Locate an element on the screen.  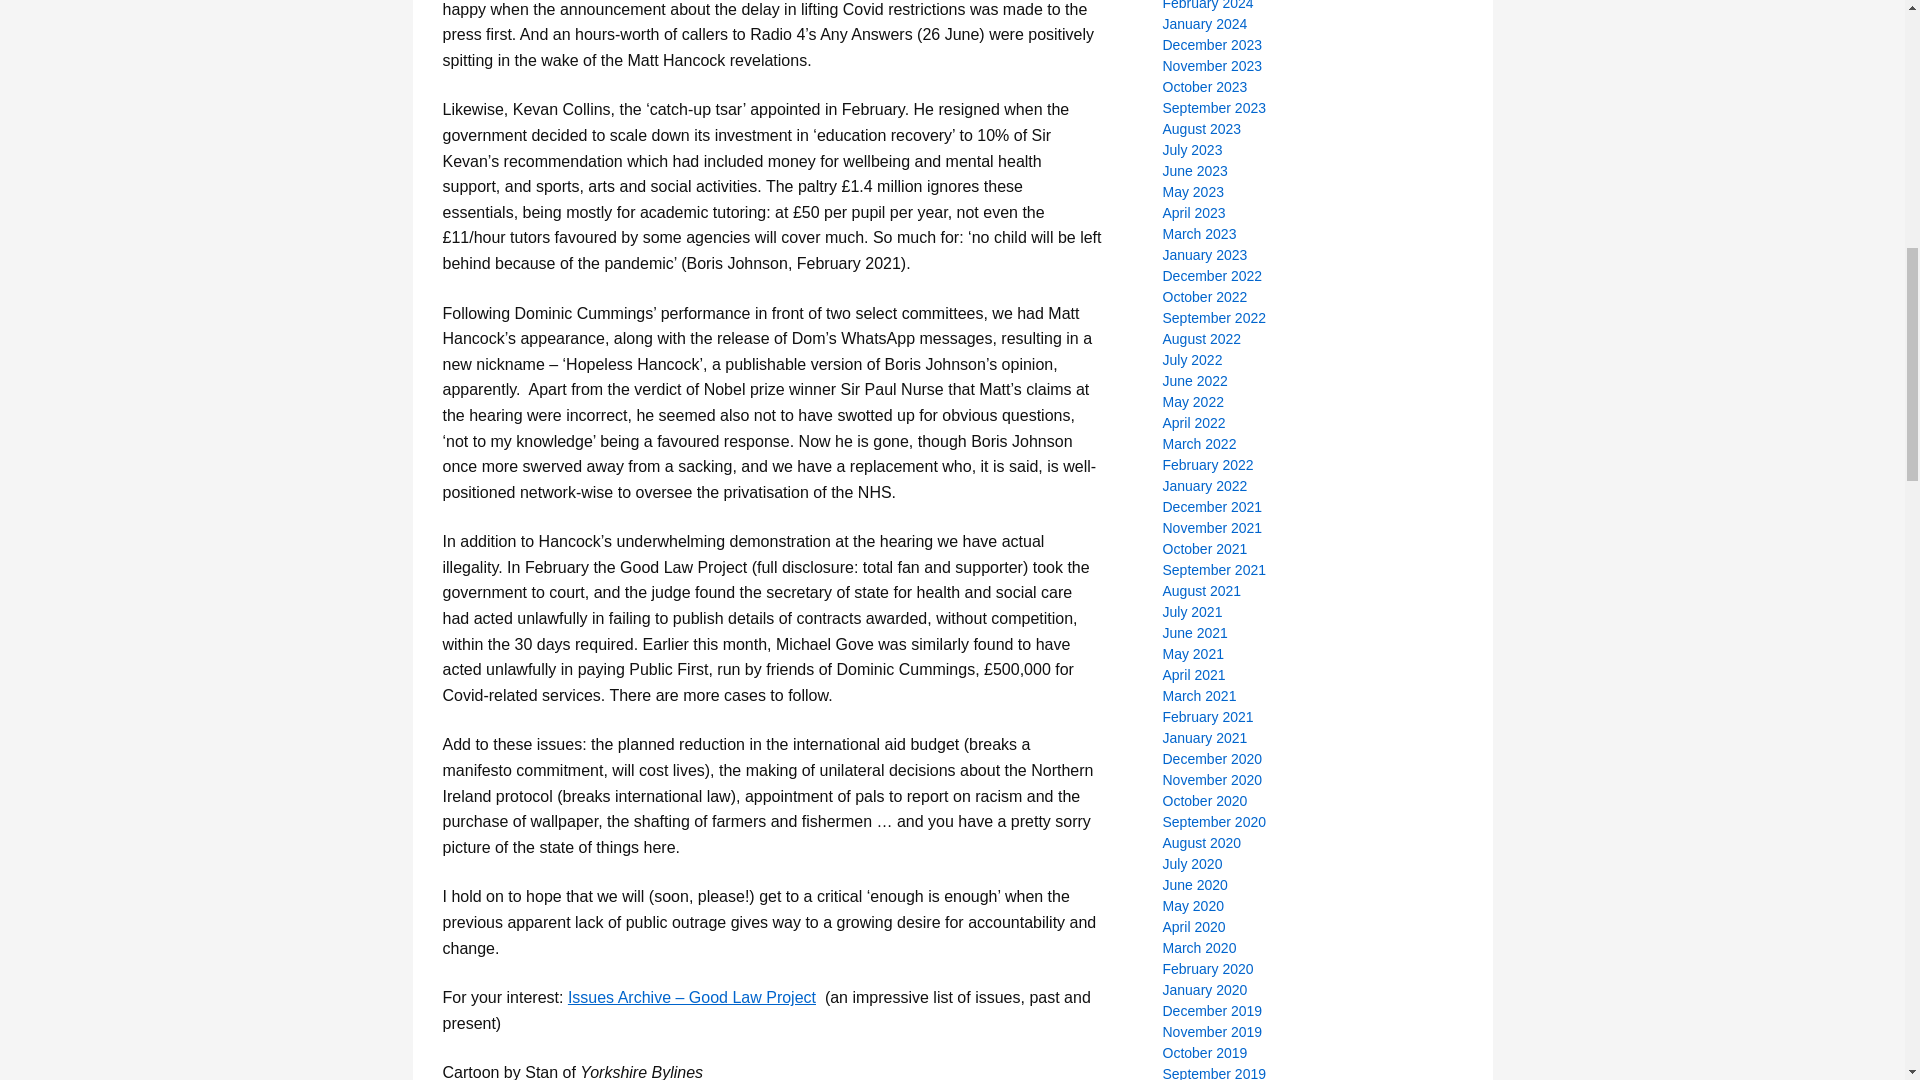
October 2023 is located at coordinates (1204, 86).